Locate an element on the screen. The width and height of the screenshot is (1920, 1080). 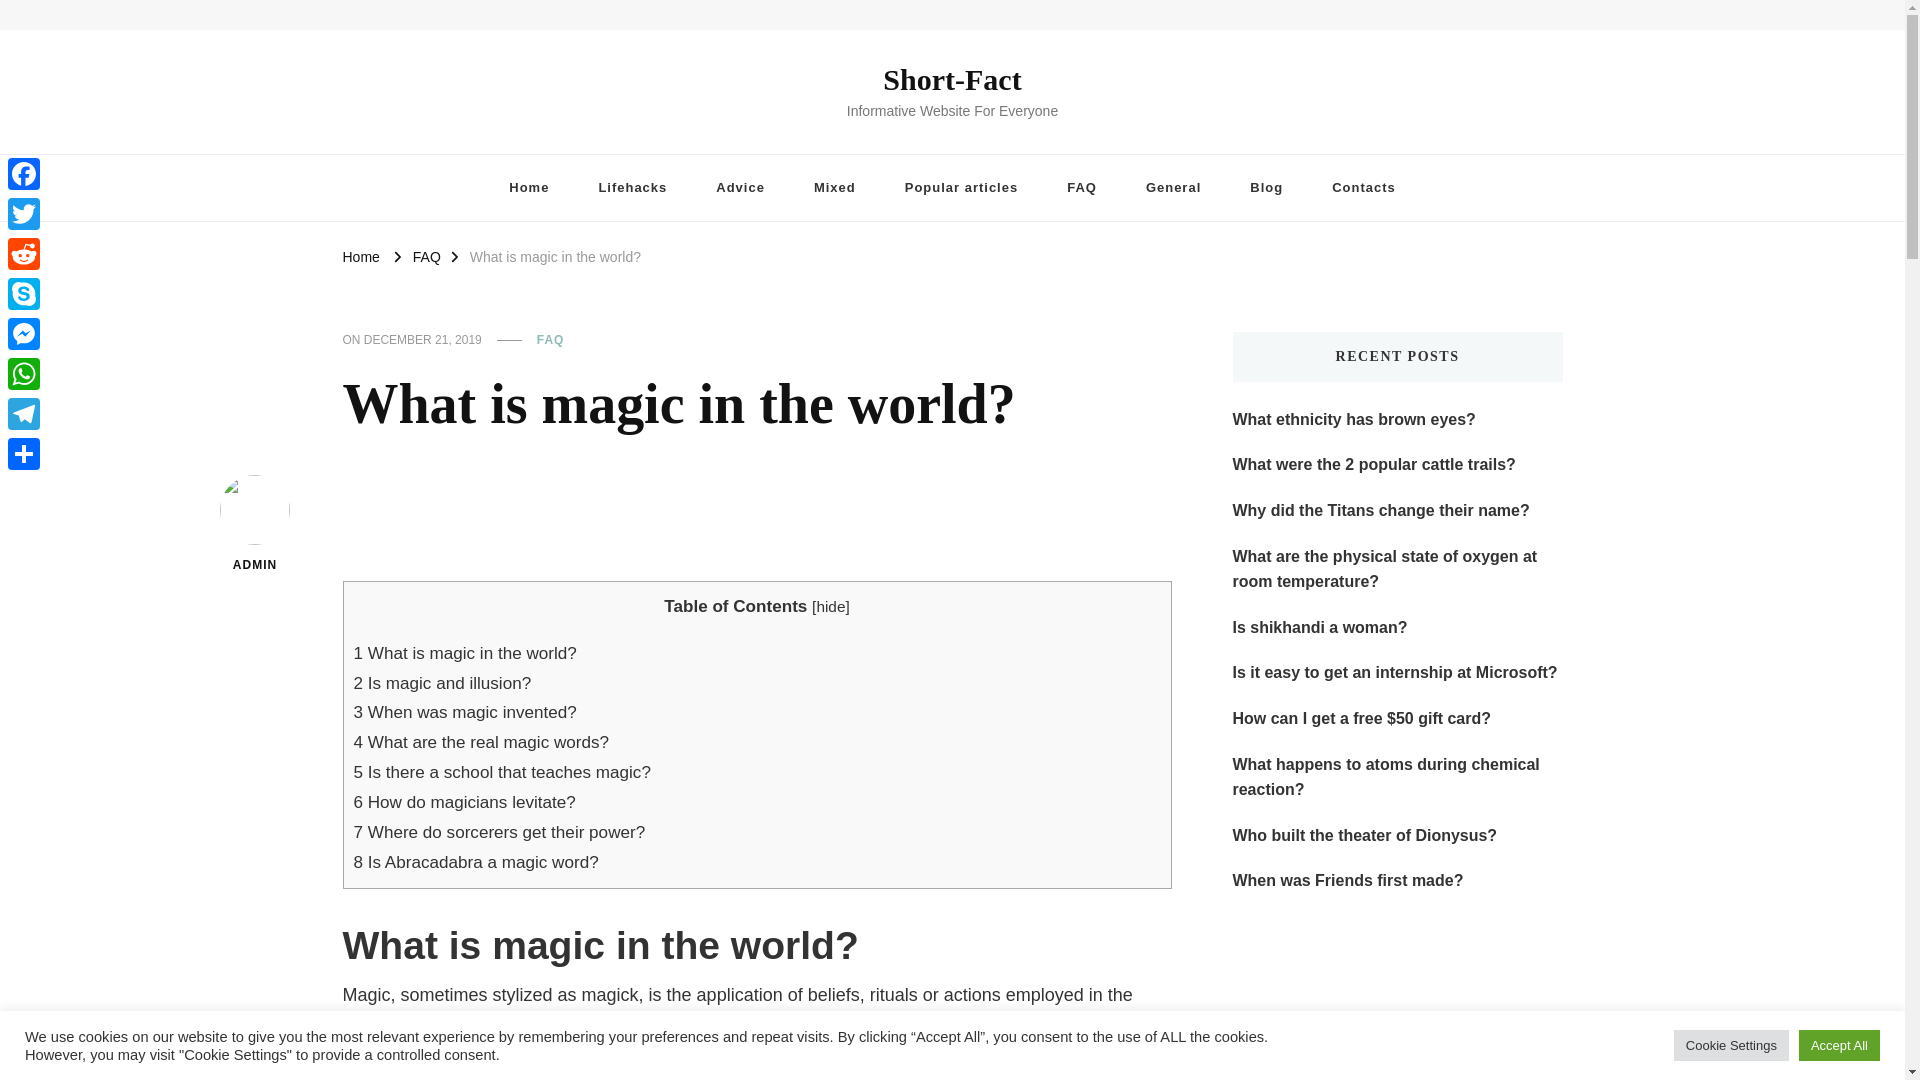
3 When was magic invented? is located at coordinates (465, 712).